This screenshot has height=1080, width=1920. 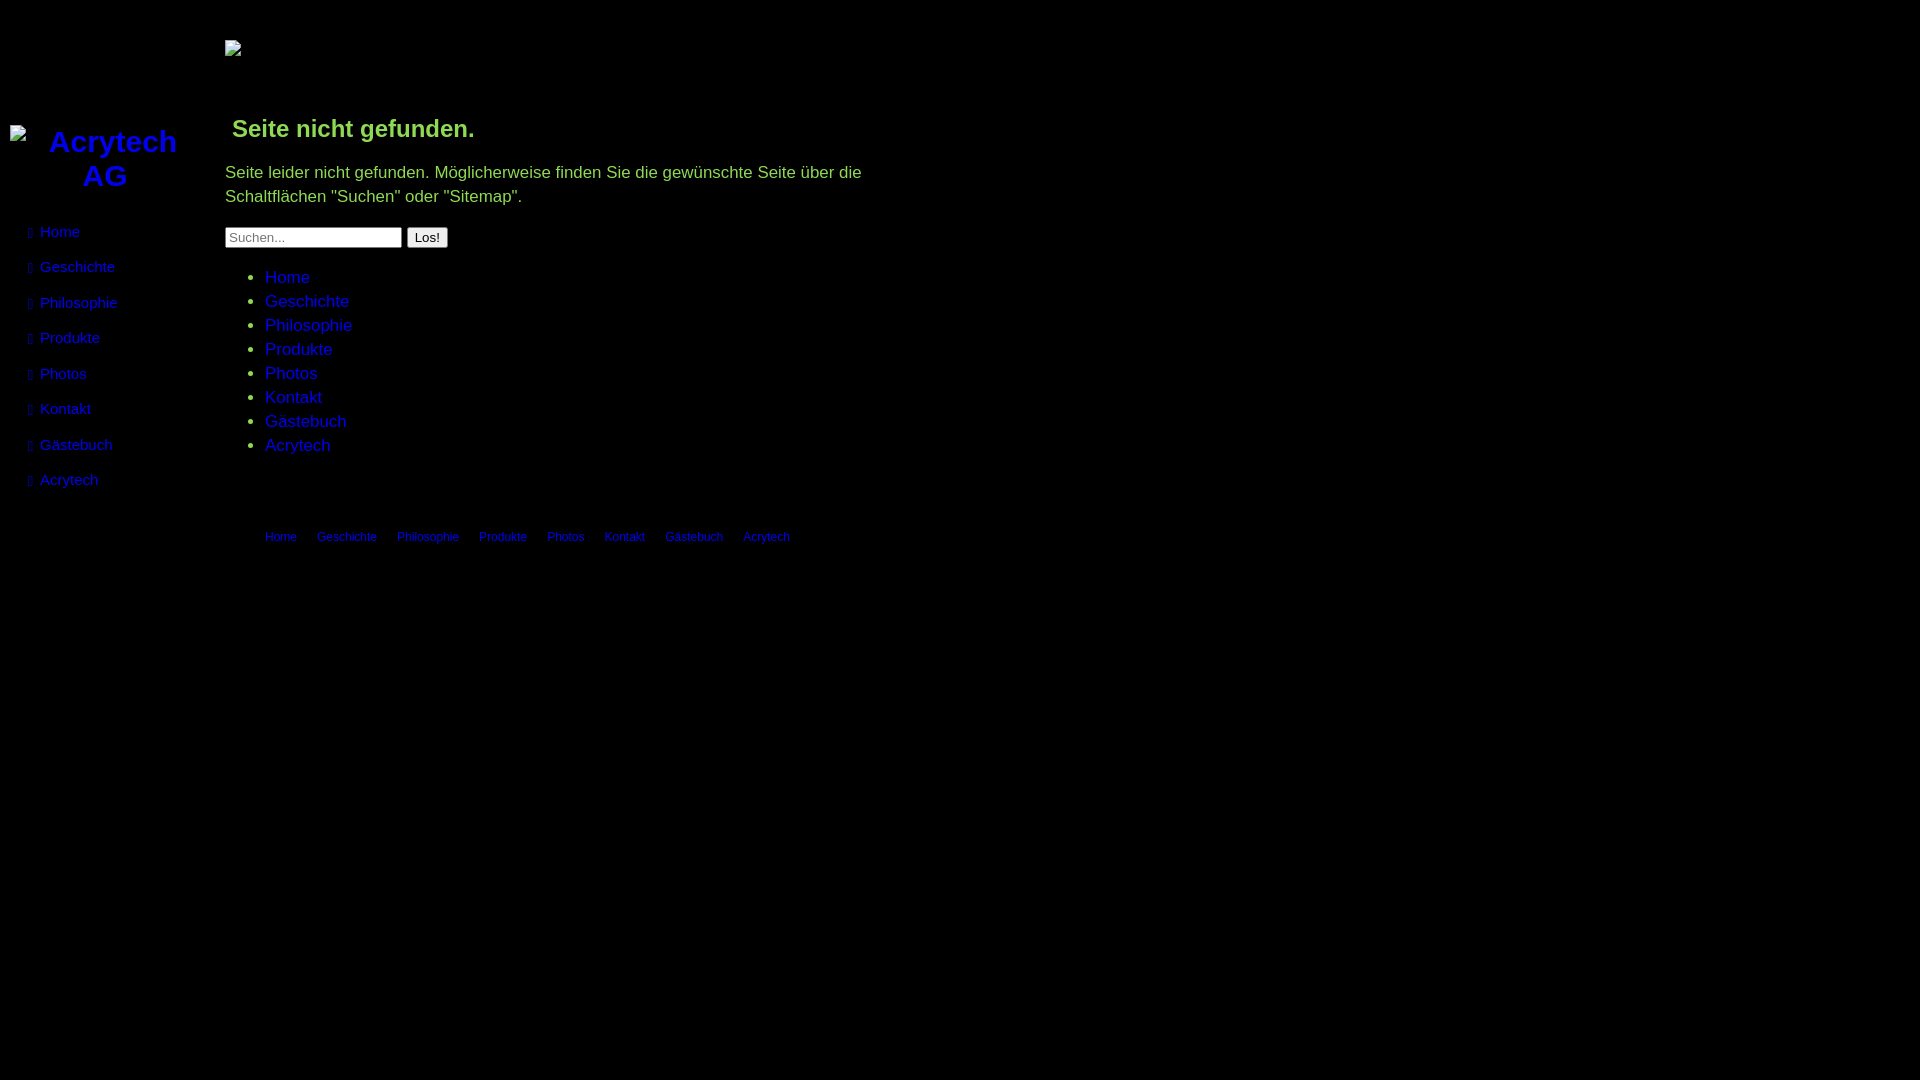 What do you see at coordinates (347, 537) in the screenshot?
I see `Geschichte` at bounding box center [347, 537].